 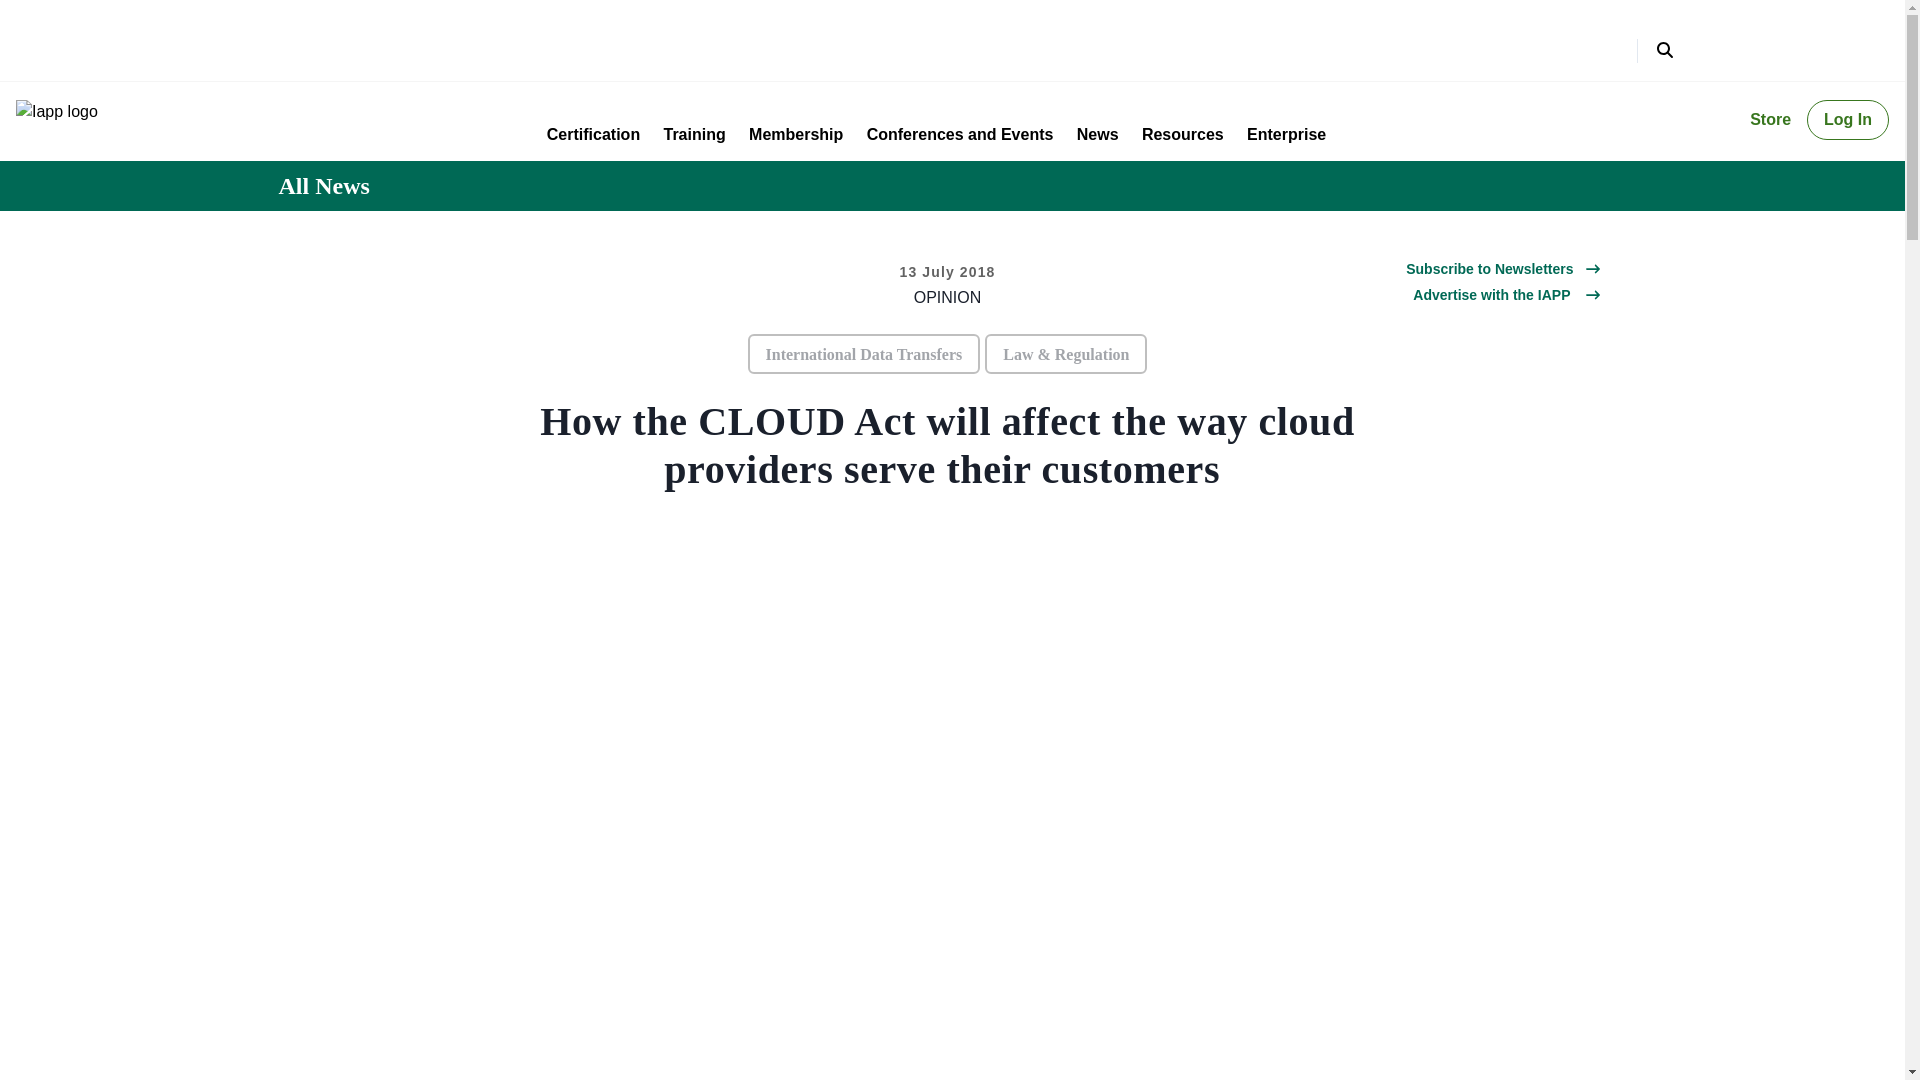 What do you see at coordinates (1488, 268) in the screenshot?
I see `Subscribe to Newsletters` at bounding box center [1488, 268].